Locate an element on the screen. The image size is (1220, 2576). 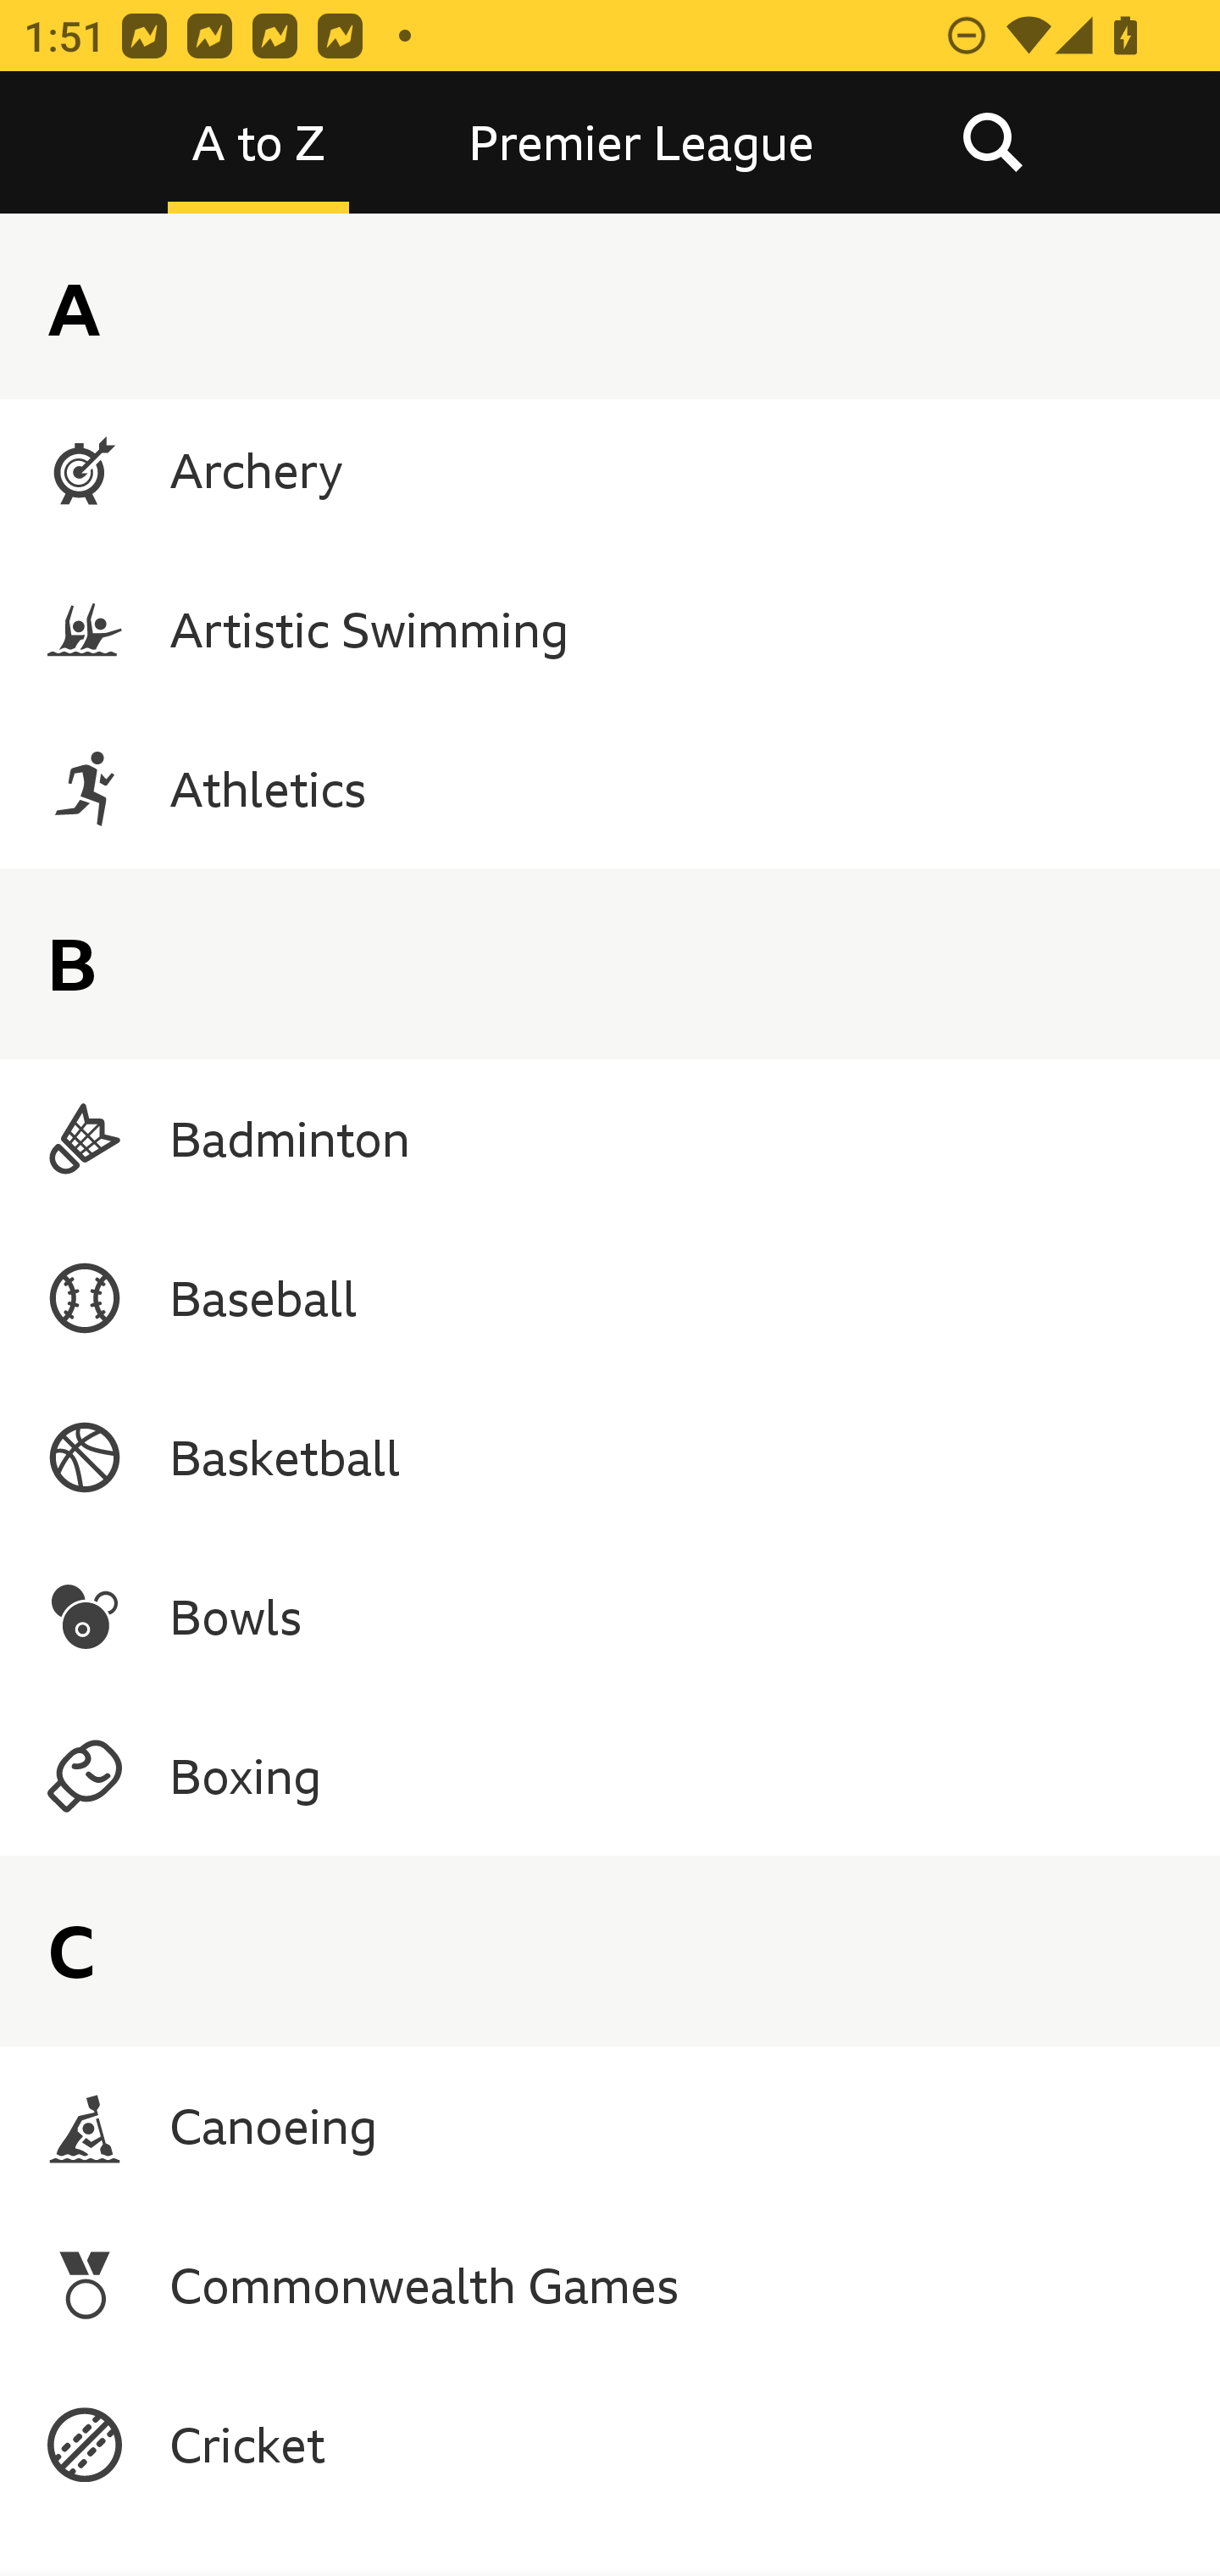
Bowls is located at coordinates (610, 1617).